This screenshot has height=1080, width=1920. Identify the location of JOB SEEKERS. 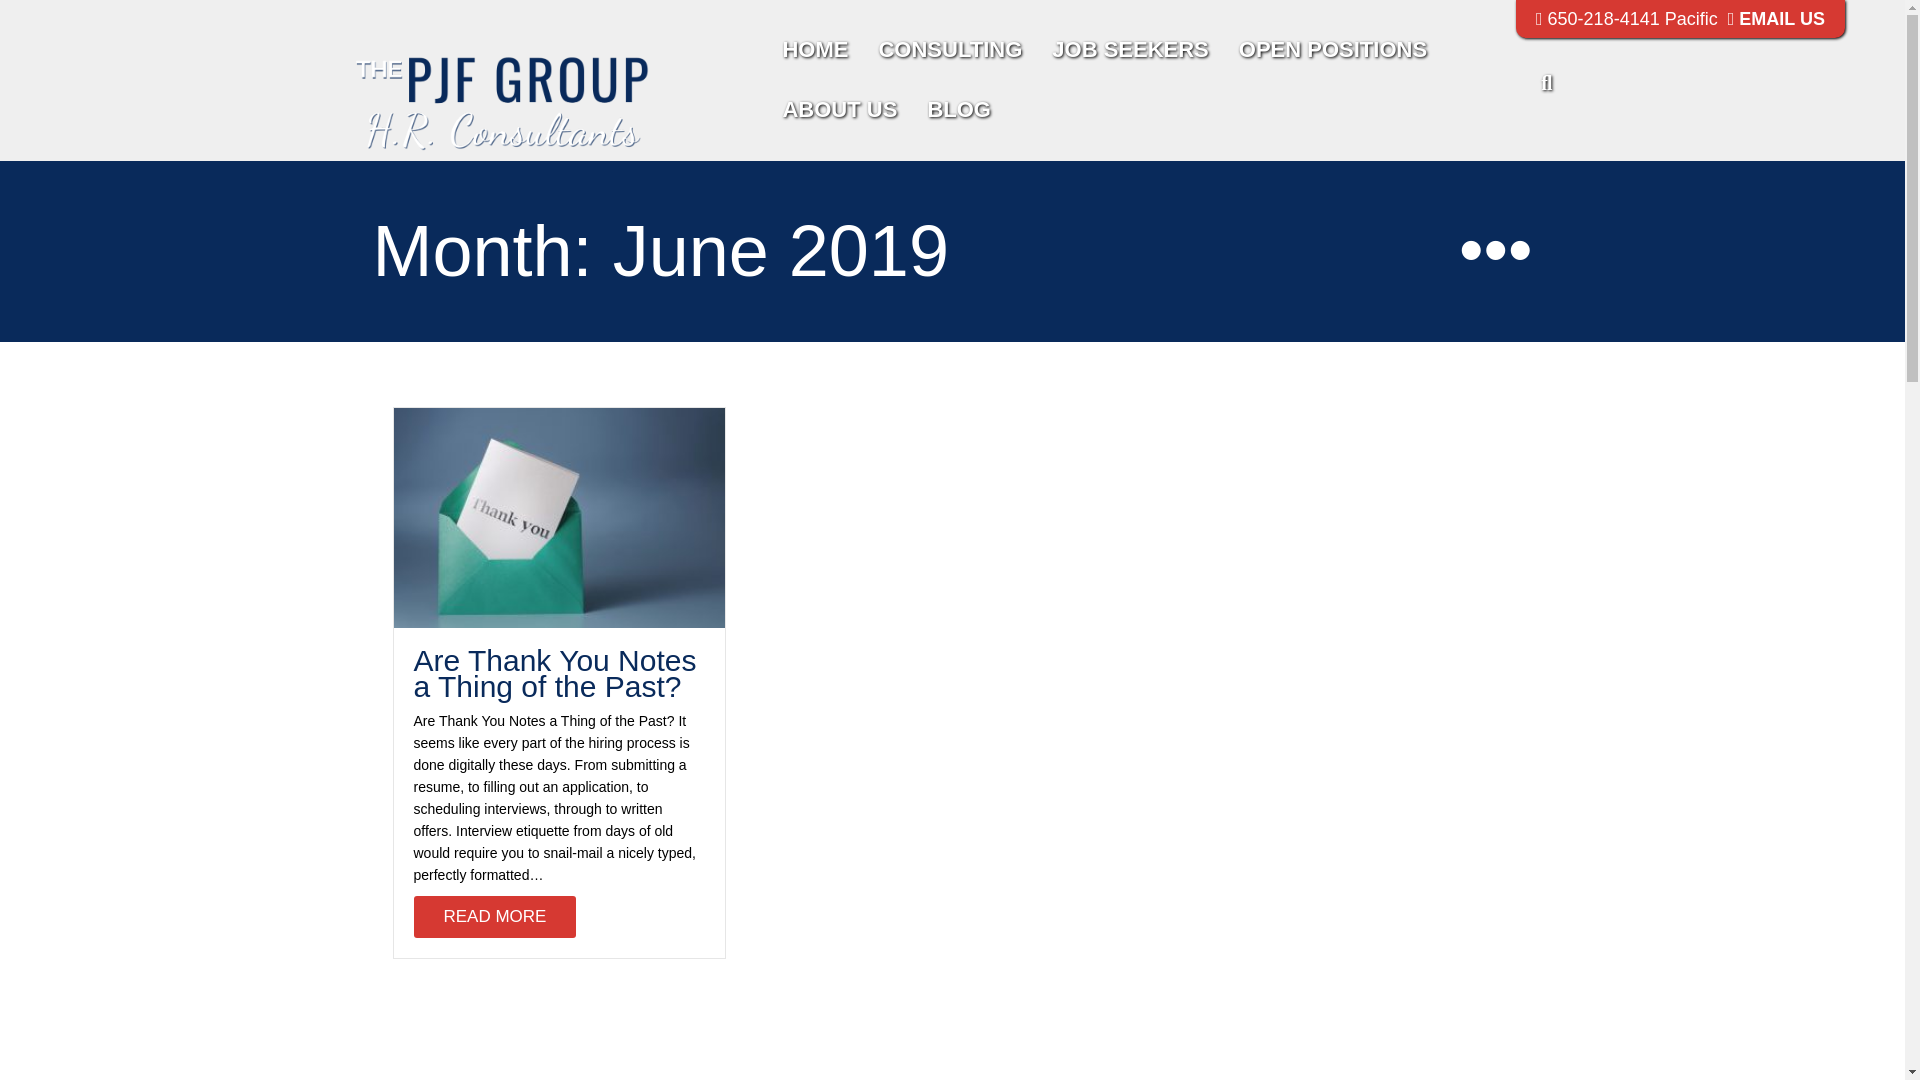
(1130, 50).